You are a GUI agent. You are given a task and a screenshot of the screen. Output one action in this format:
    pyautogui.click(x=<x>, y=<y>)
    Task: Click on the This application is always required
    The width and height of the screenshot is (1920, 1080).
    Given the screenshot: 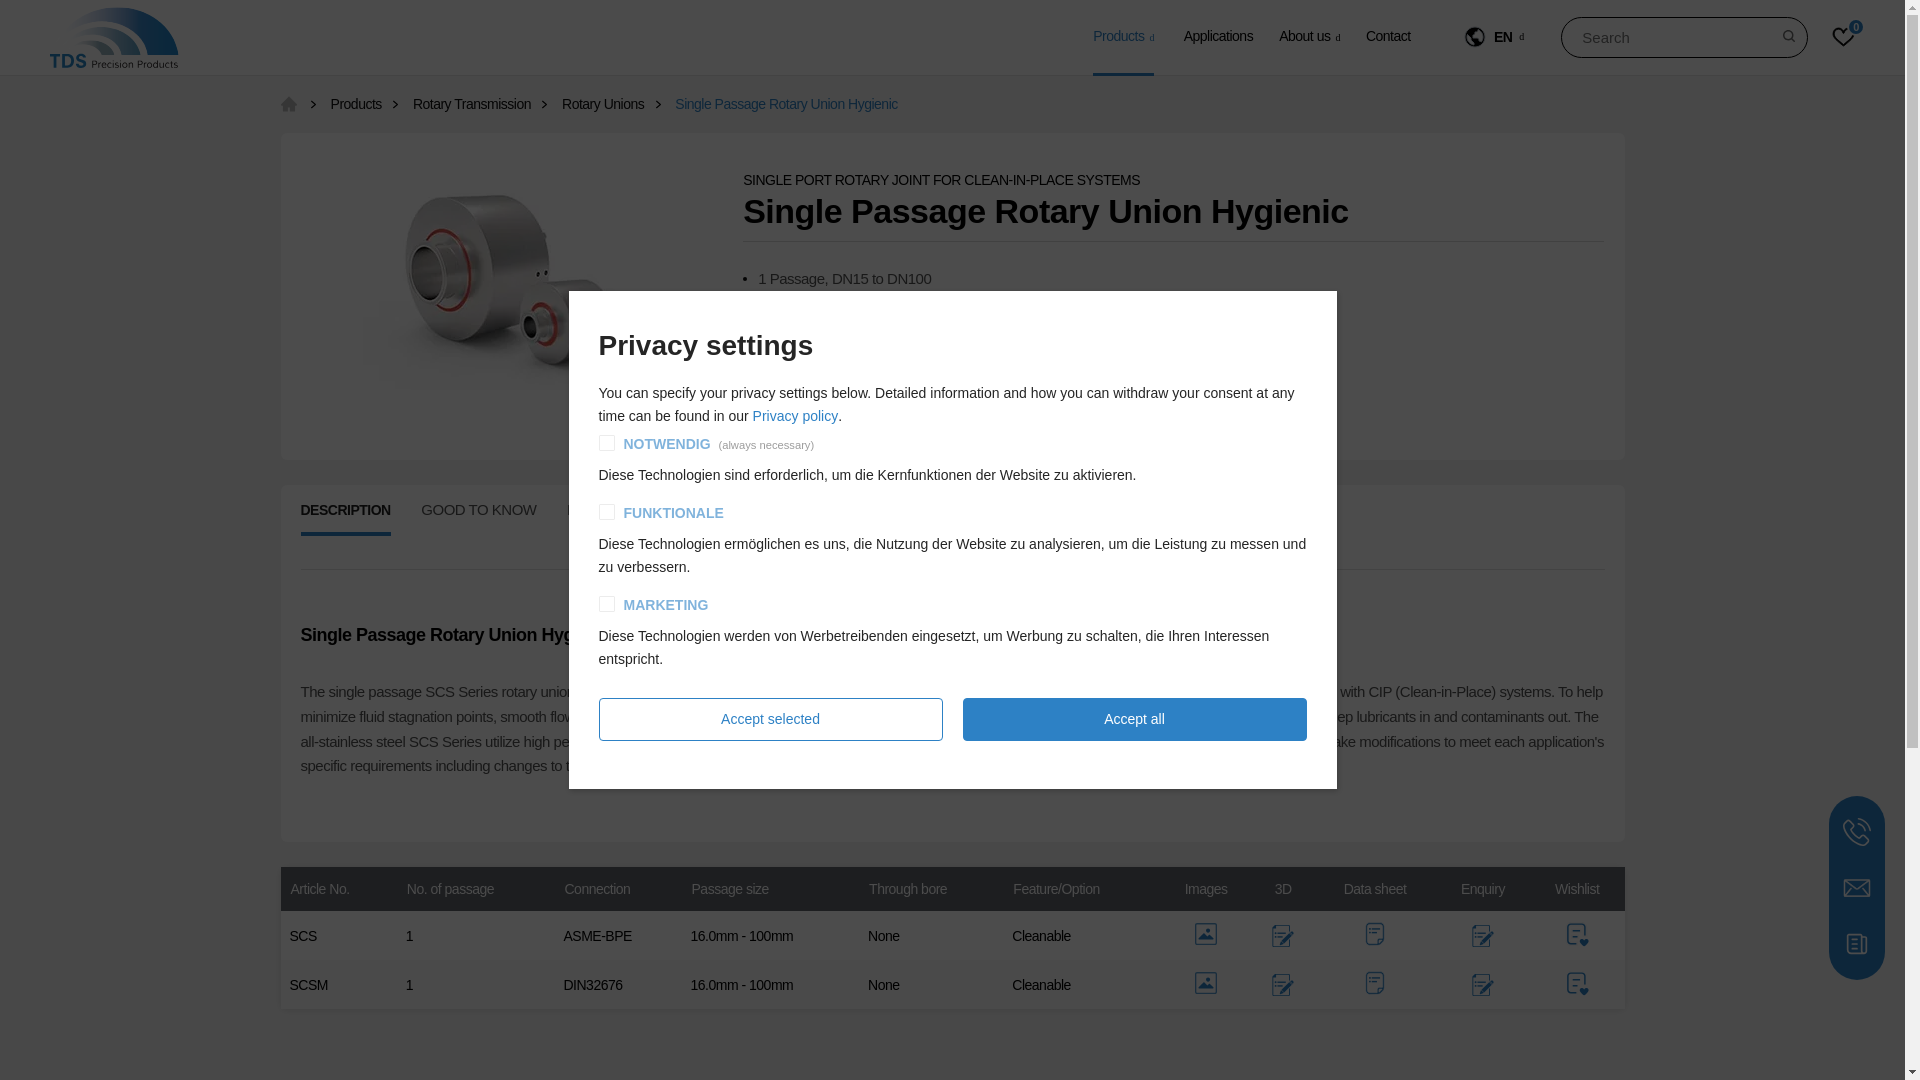 What is the action you would take?
    pyautogui.click(x=765, y=445)
    